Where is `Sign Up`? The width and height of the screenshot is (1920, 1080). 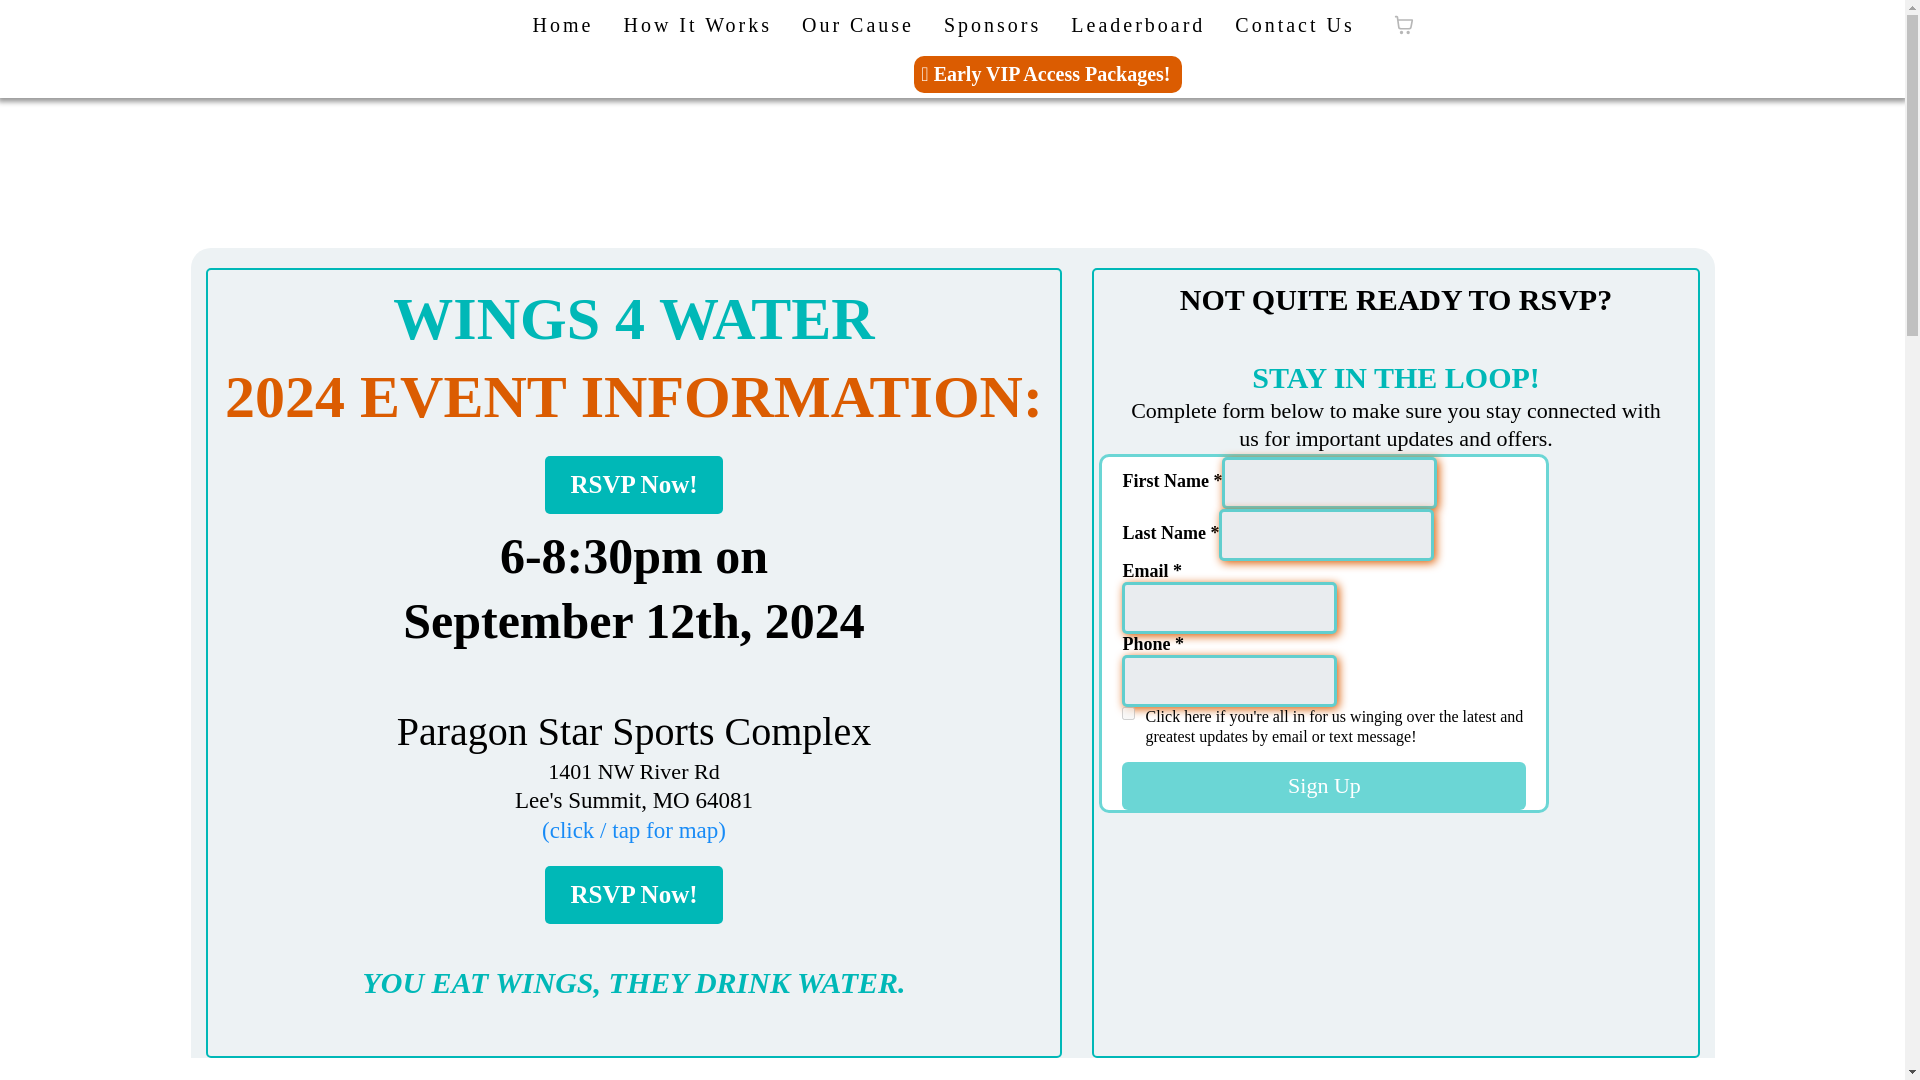
Sign Up is located at coordinates (1324, 786).